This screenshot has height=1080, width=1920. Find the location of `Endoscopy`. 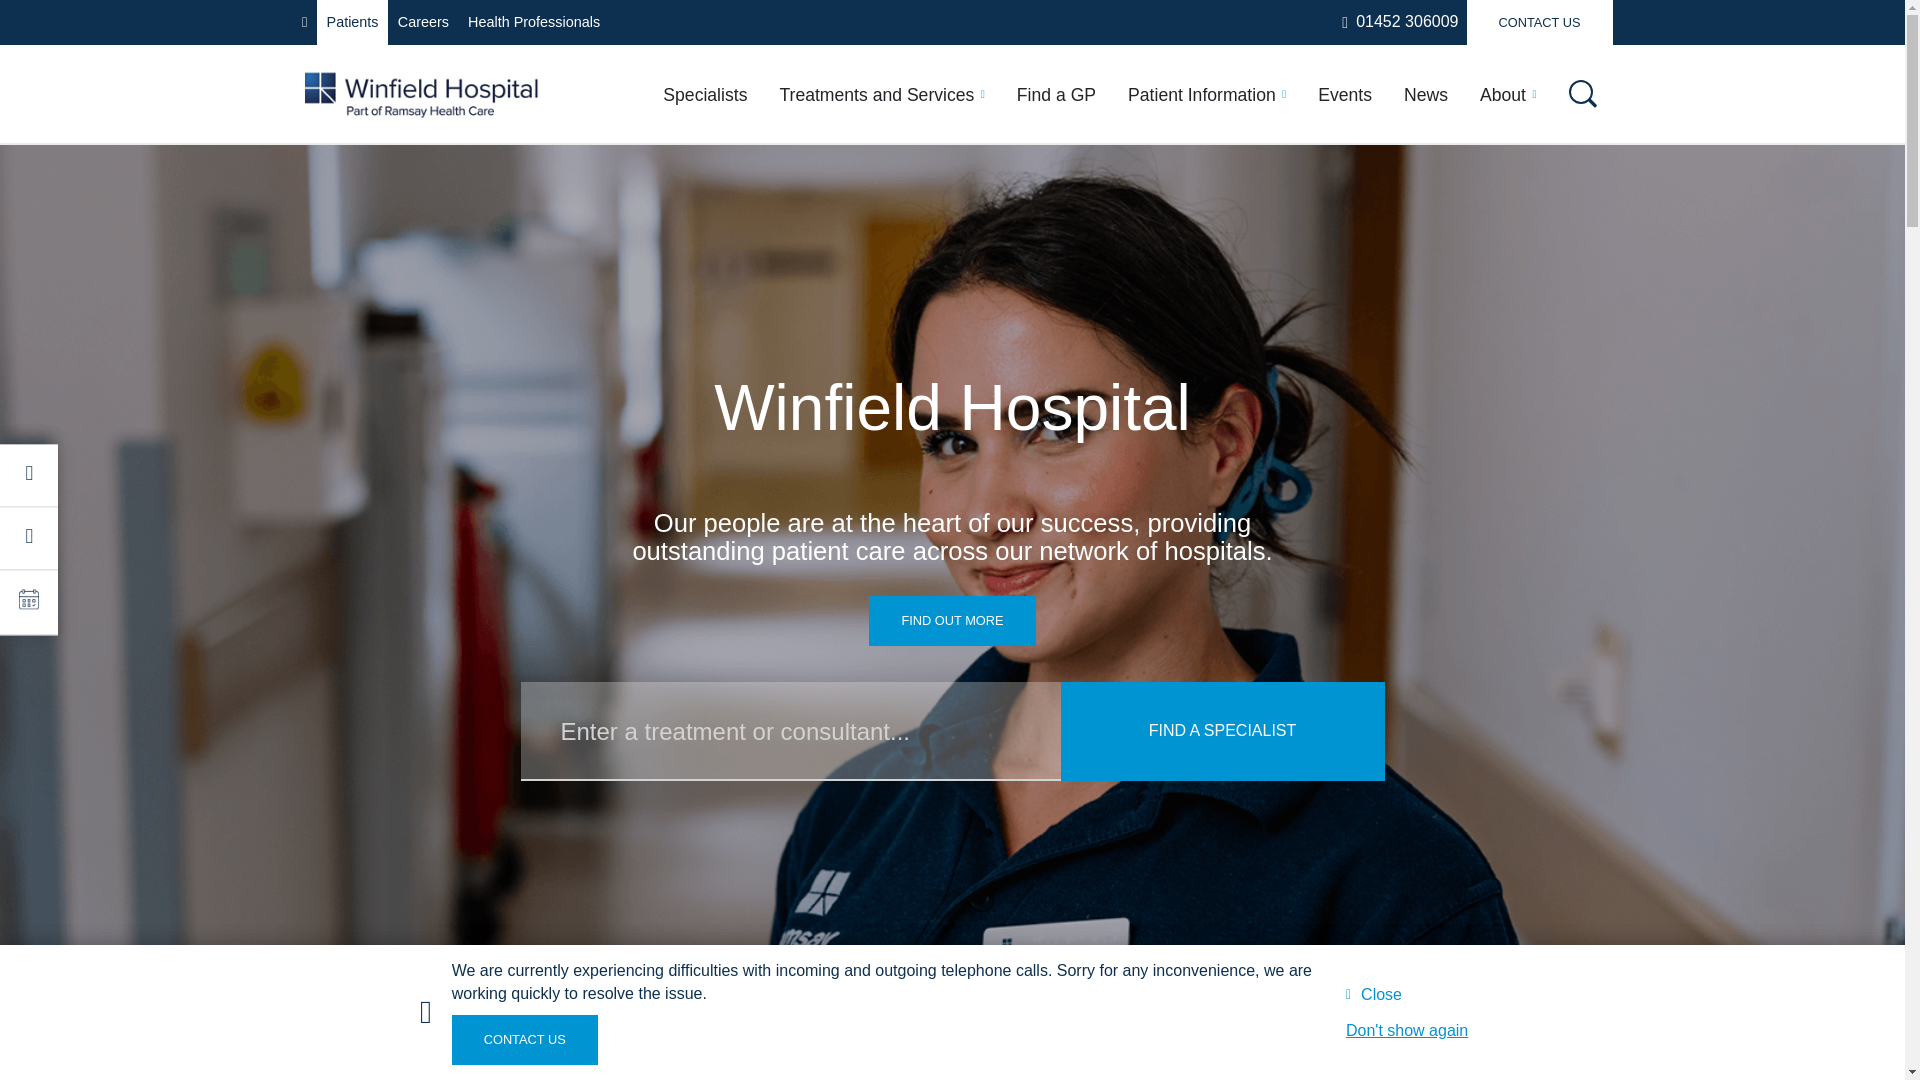

Endoscopy is located at coordinates (1374, 452).